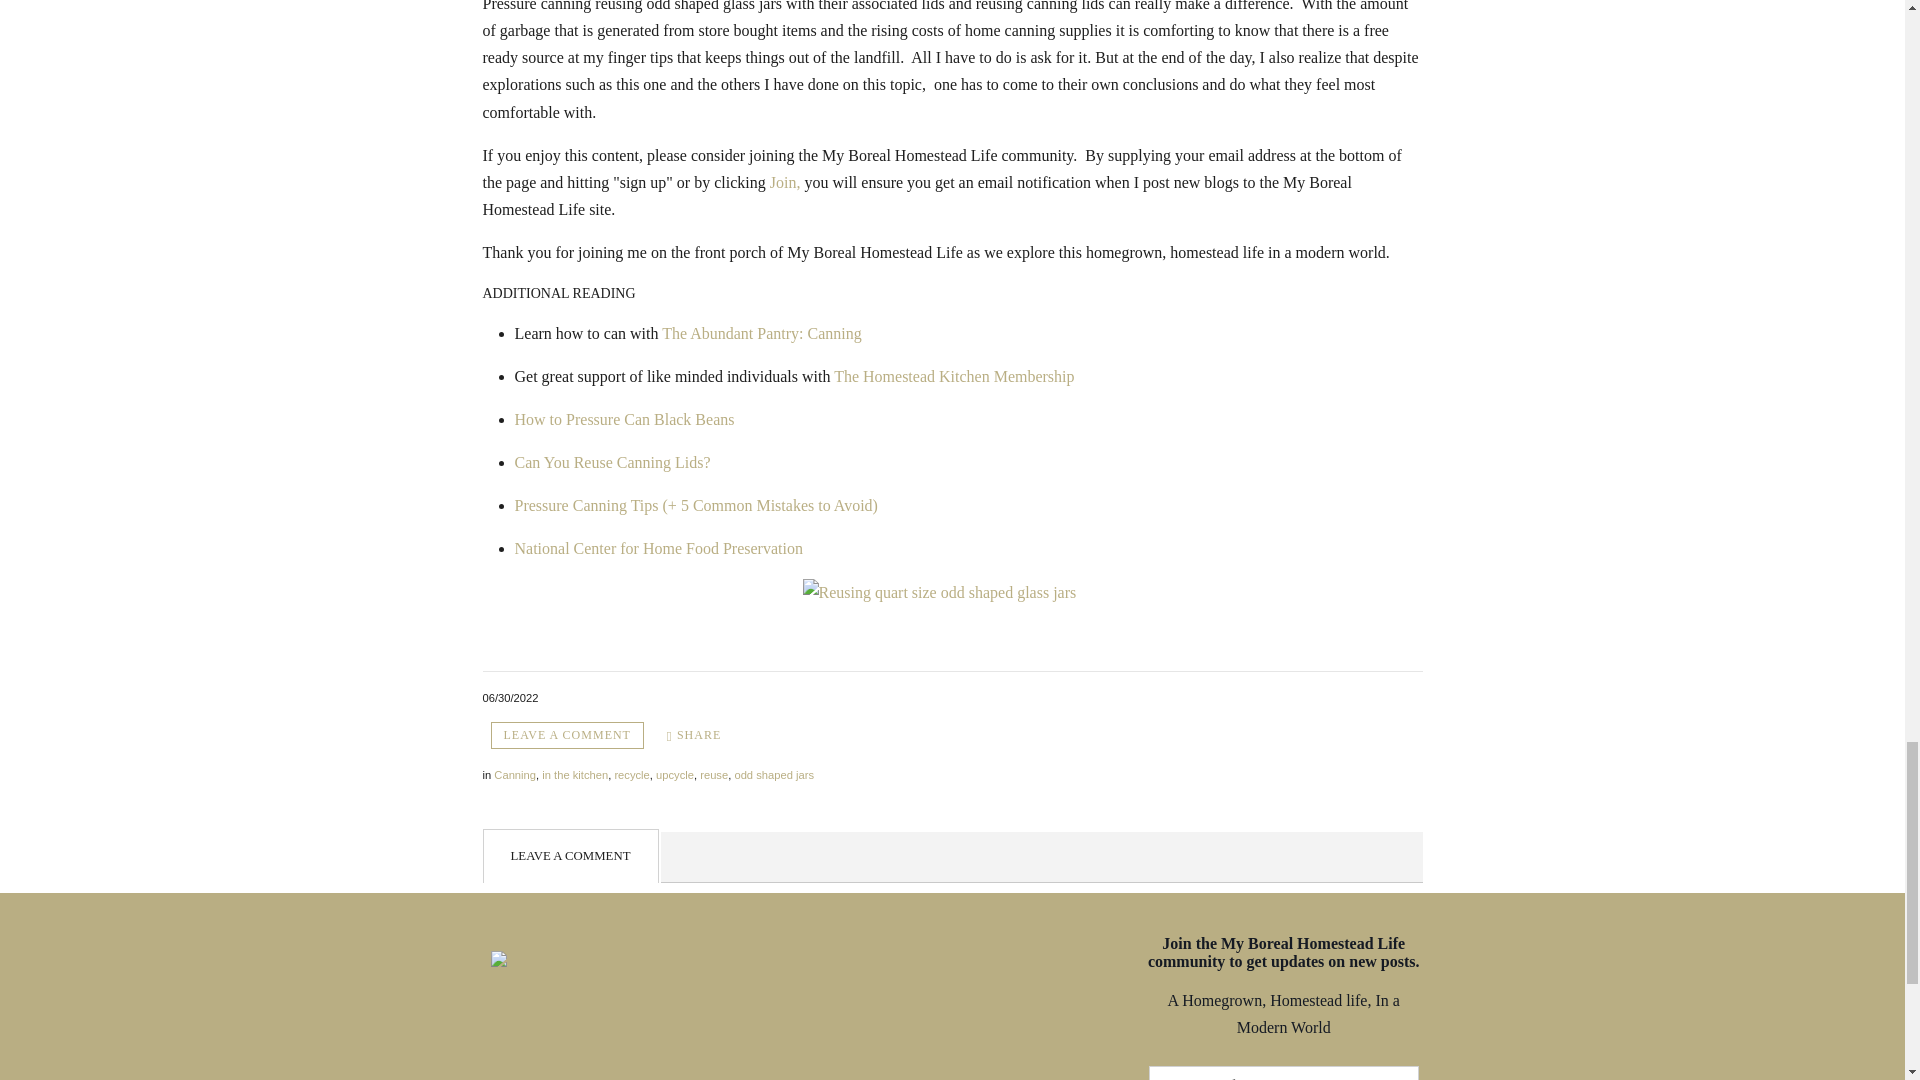 The image size is (1920, 1080). I want to click on June 30, 2022 07:47, so click(509, 698).